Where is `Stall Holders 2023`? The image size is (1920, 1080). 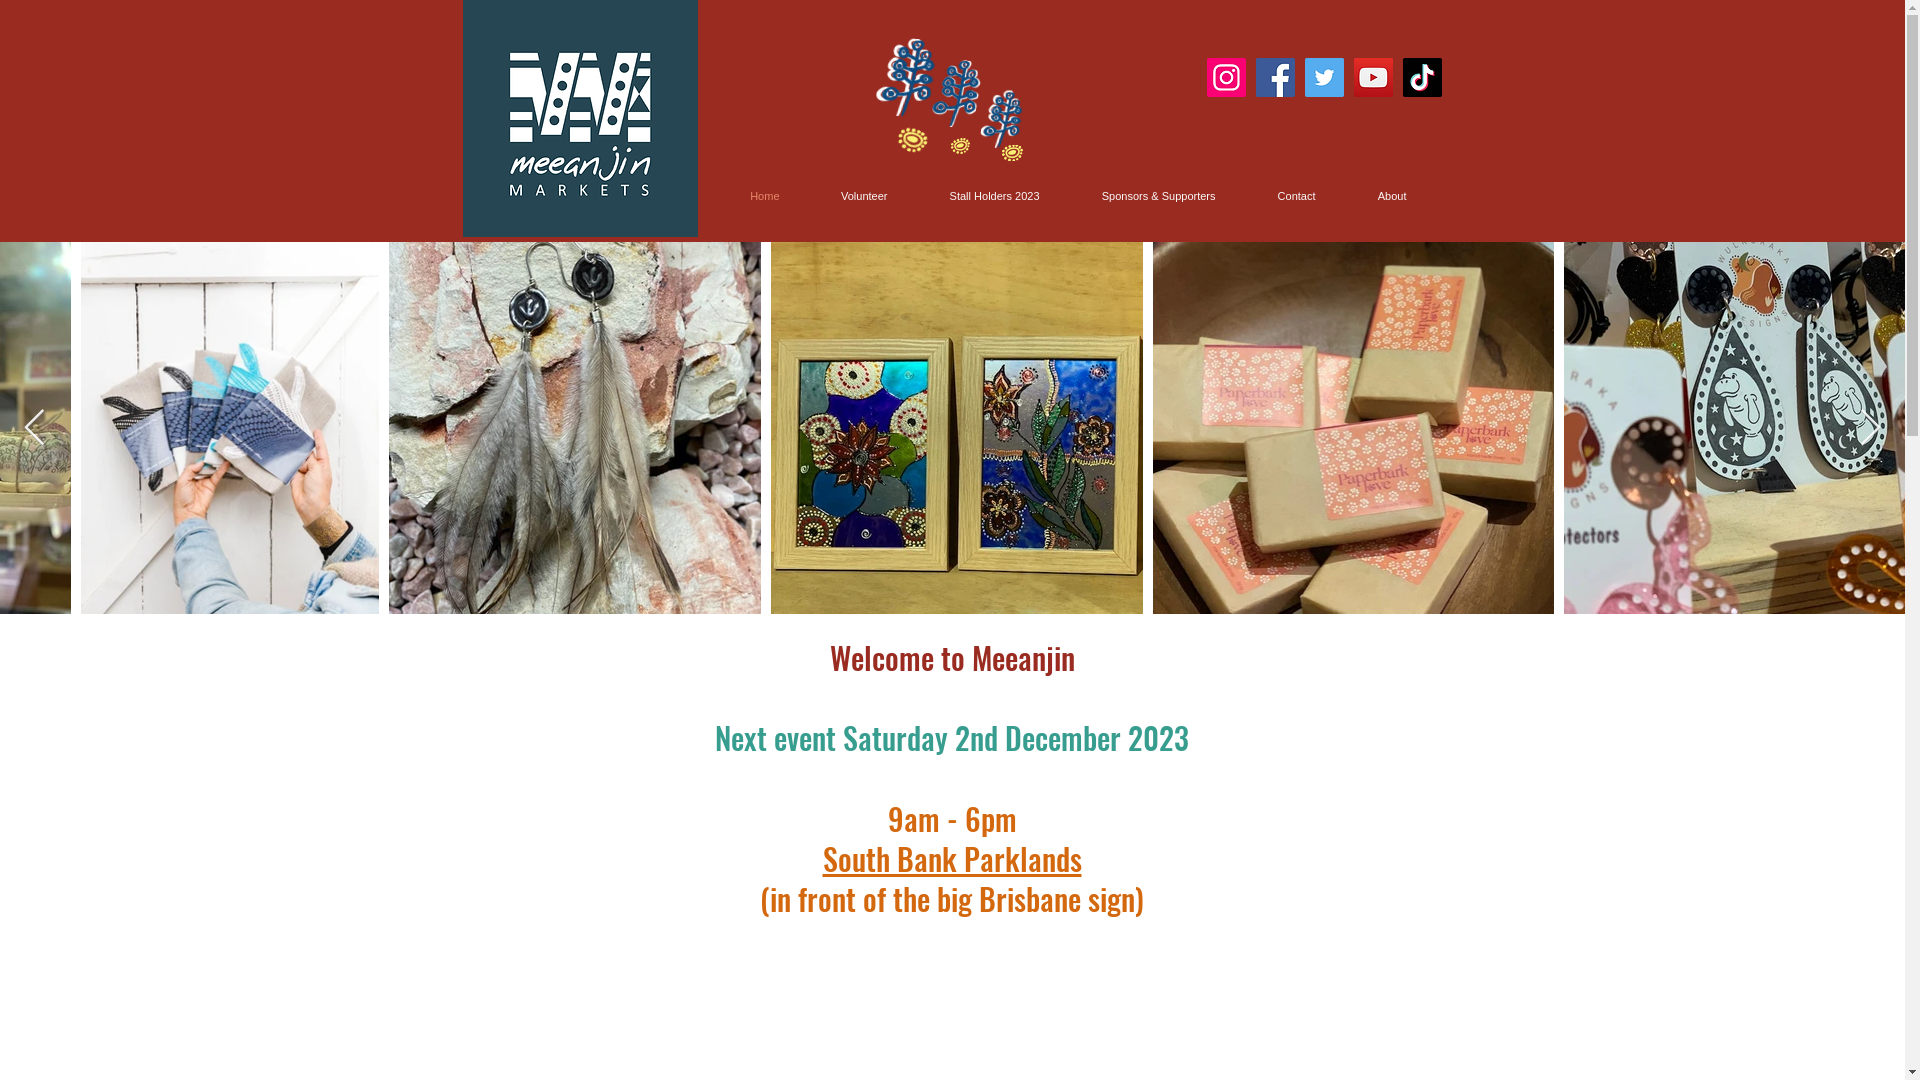 Stall Holders 2023 is located at coordinates (974, 196).